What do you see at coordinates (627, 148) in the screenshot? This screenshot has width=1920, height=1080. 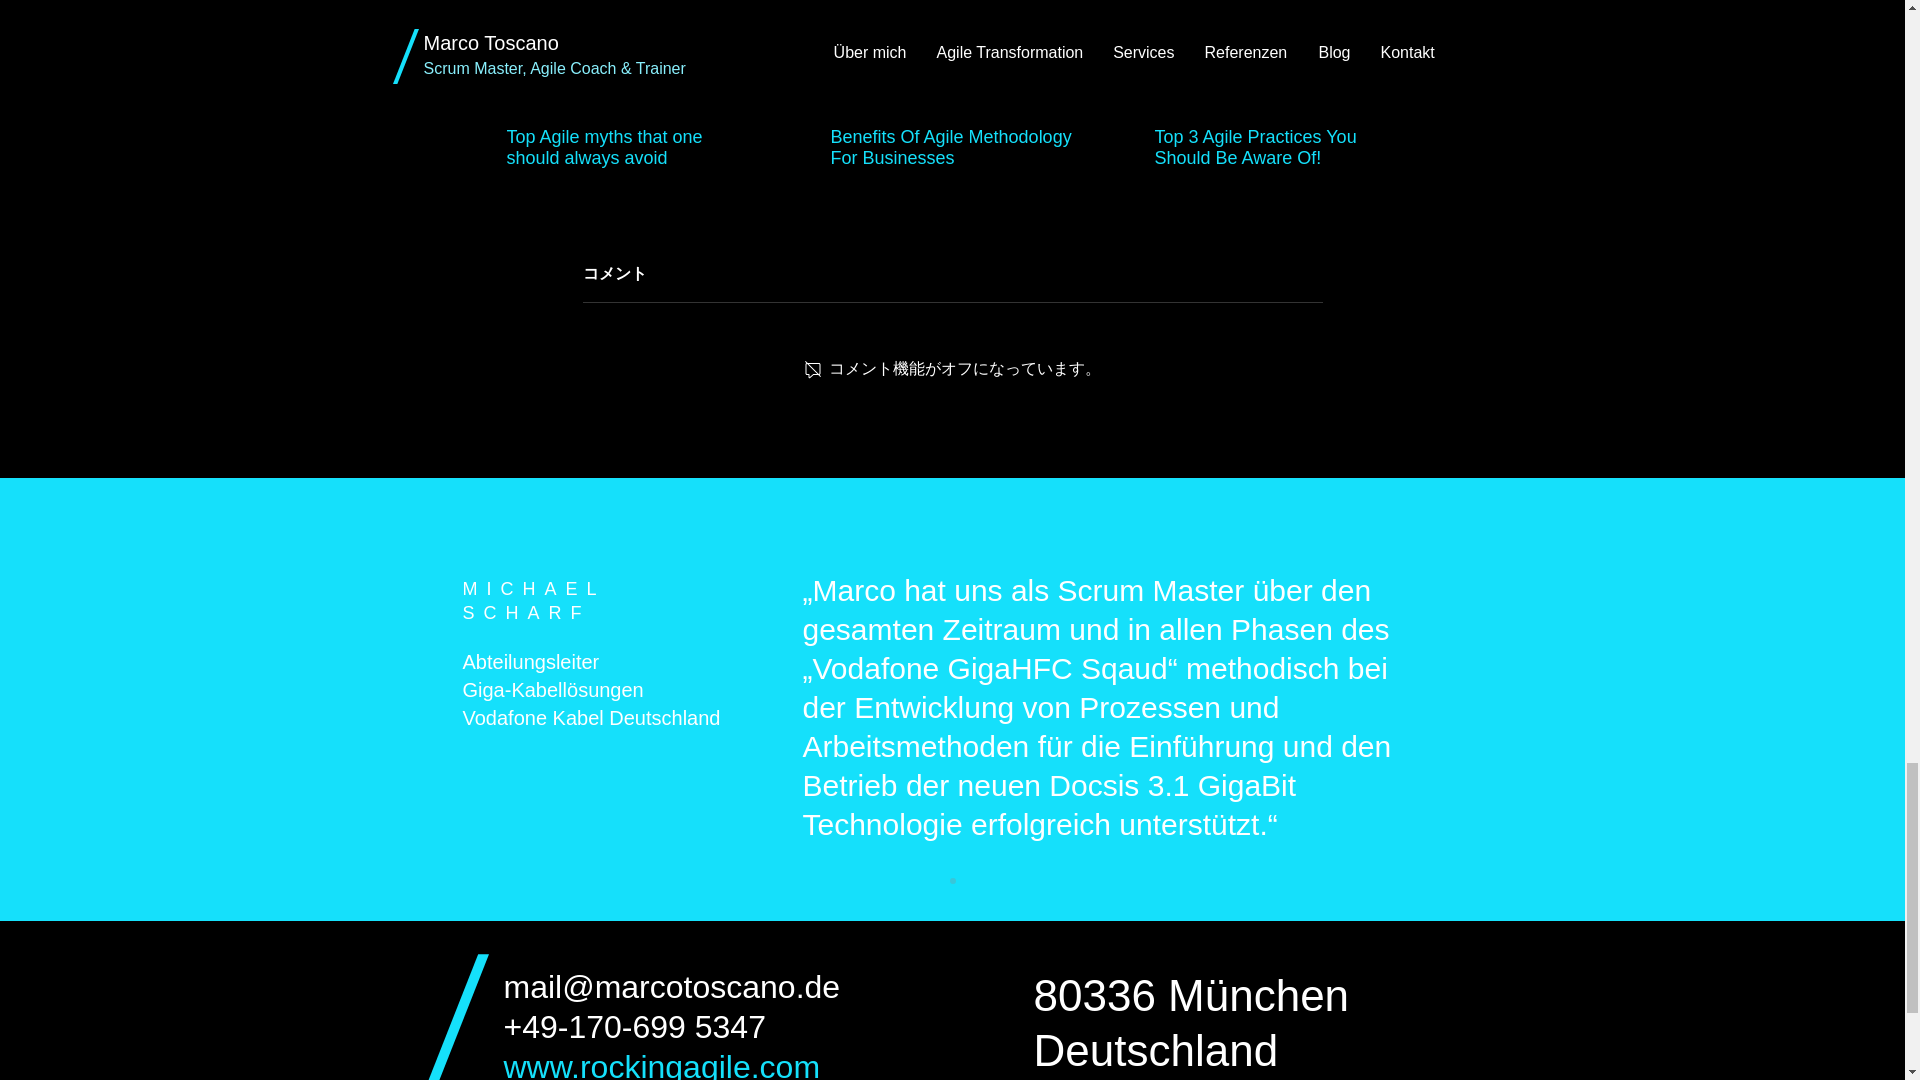 I see `Top Agile myths that one should always avoid` at bounding box center [627, 148].